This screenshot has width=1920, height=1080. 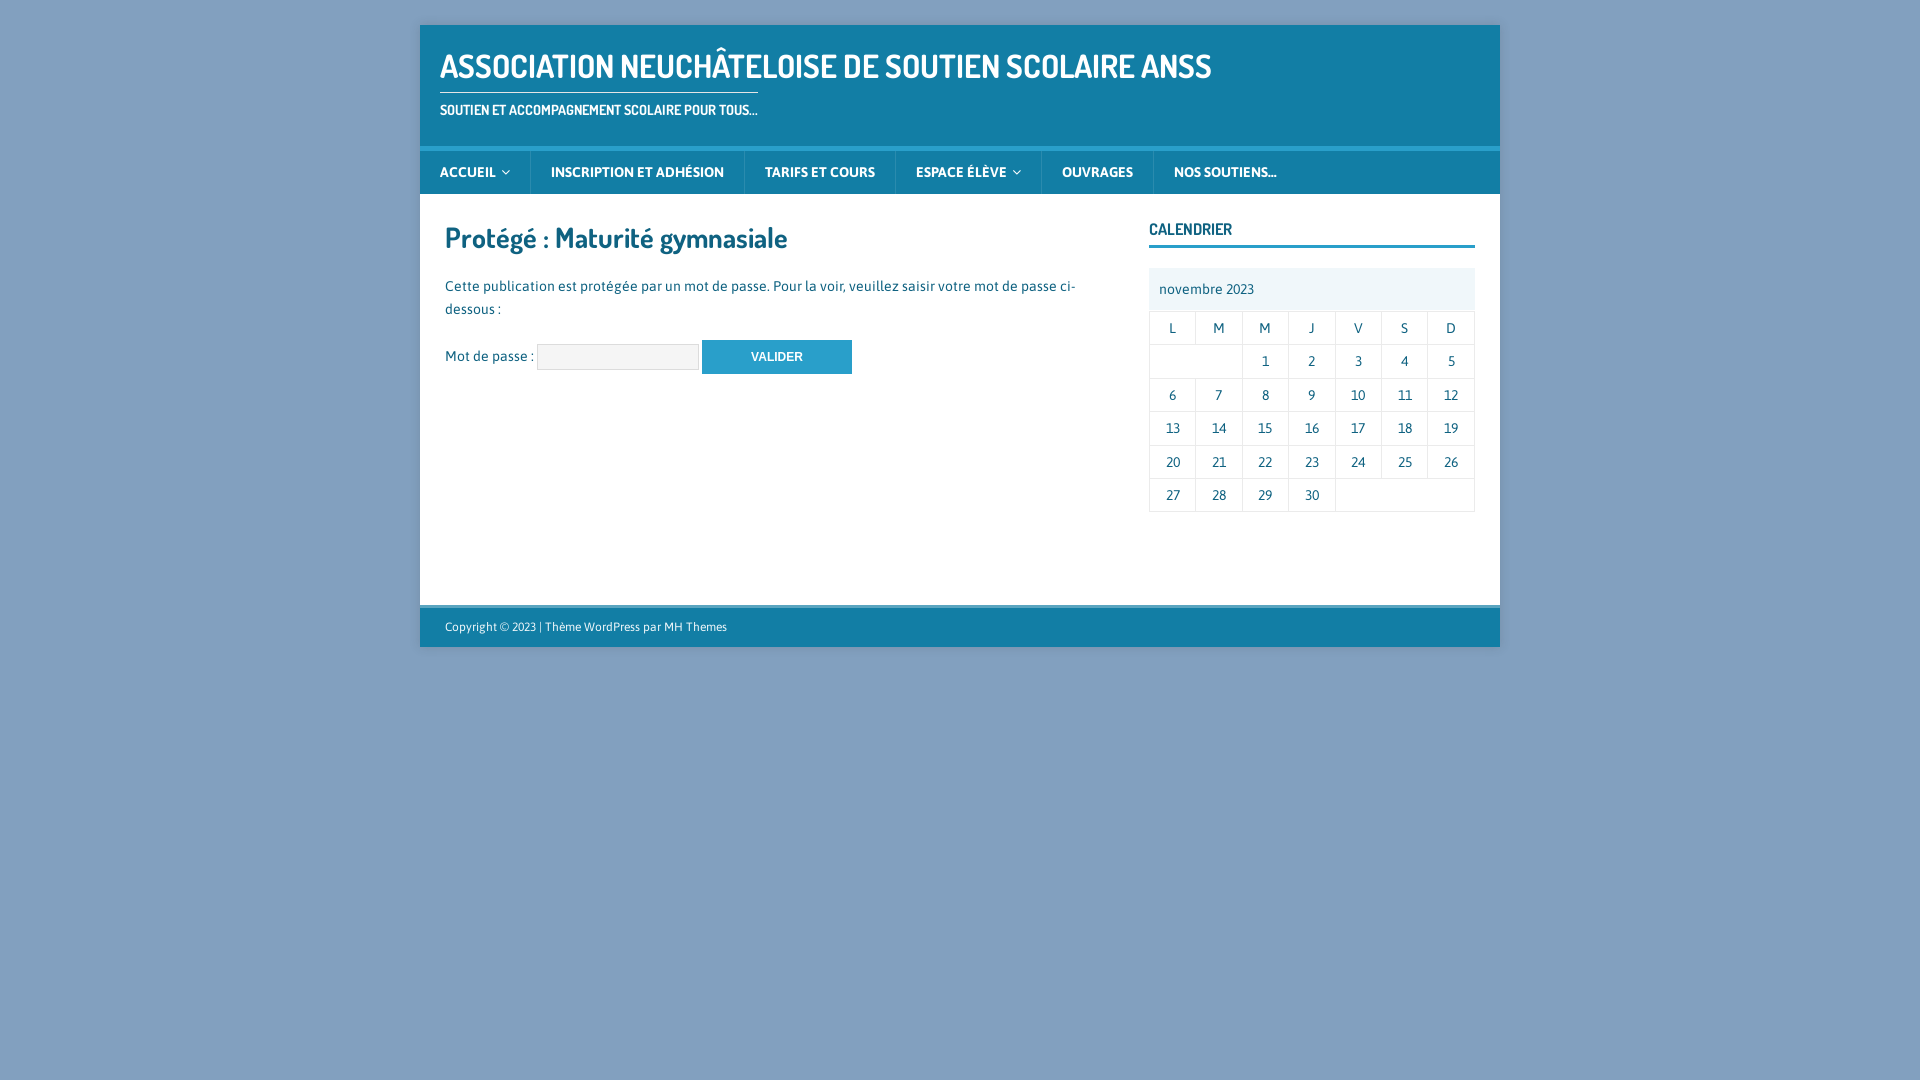 What do you see at coordinates (1097, 172) in the screenshot?
I see `OUVRAGES` at bounding box center [1097, 172].